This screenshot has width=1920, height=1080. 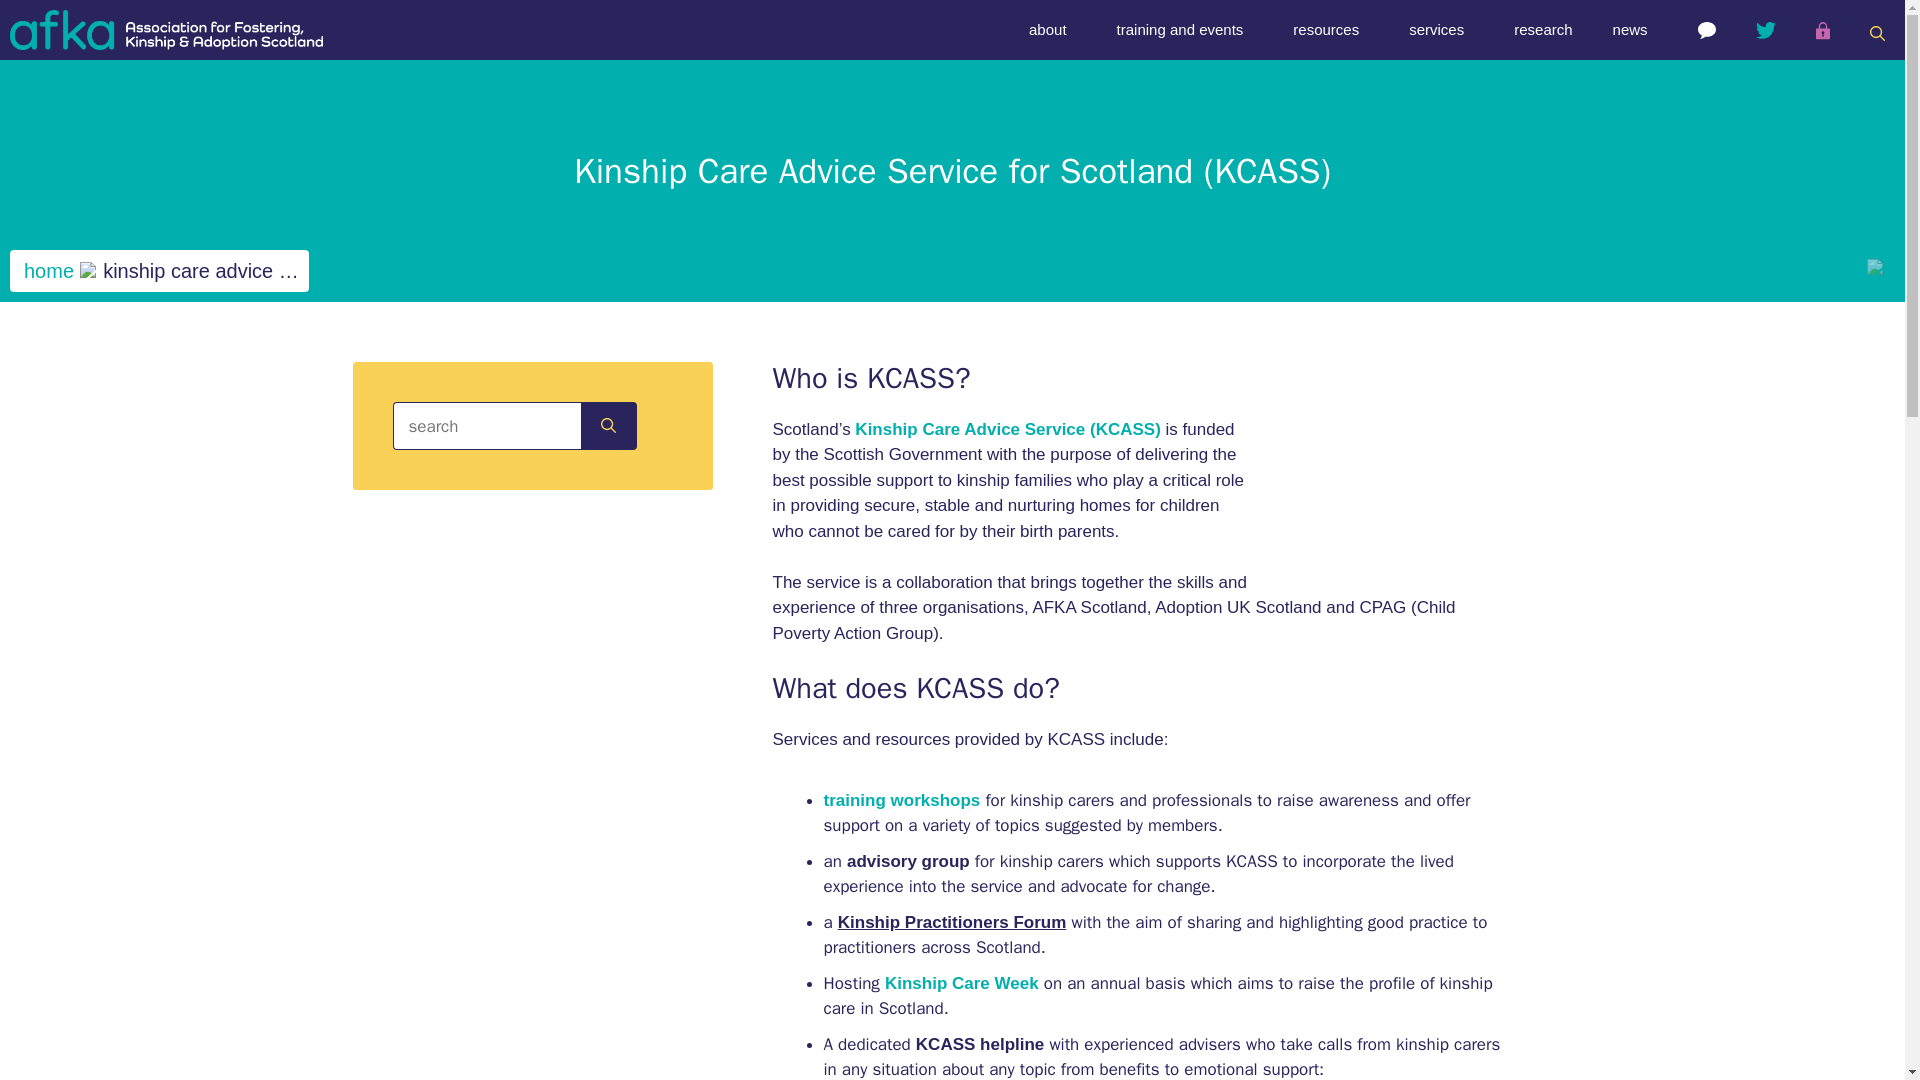 What do you see at coordinates (488, 426) in the screenshot?
I see `Search for:` at bounding box center [488, 426].